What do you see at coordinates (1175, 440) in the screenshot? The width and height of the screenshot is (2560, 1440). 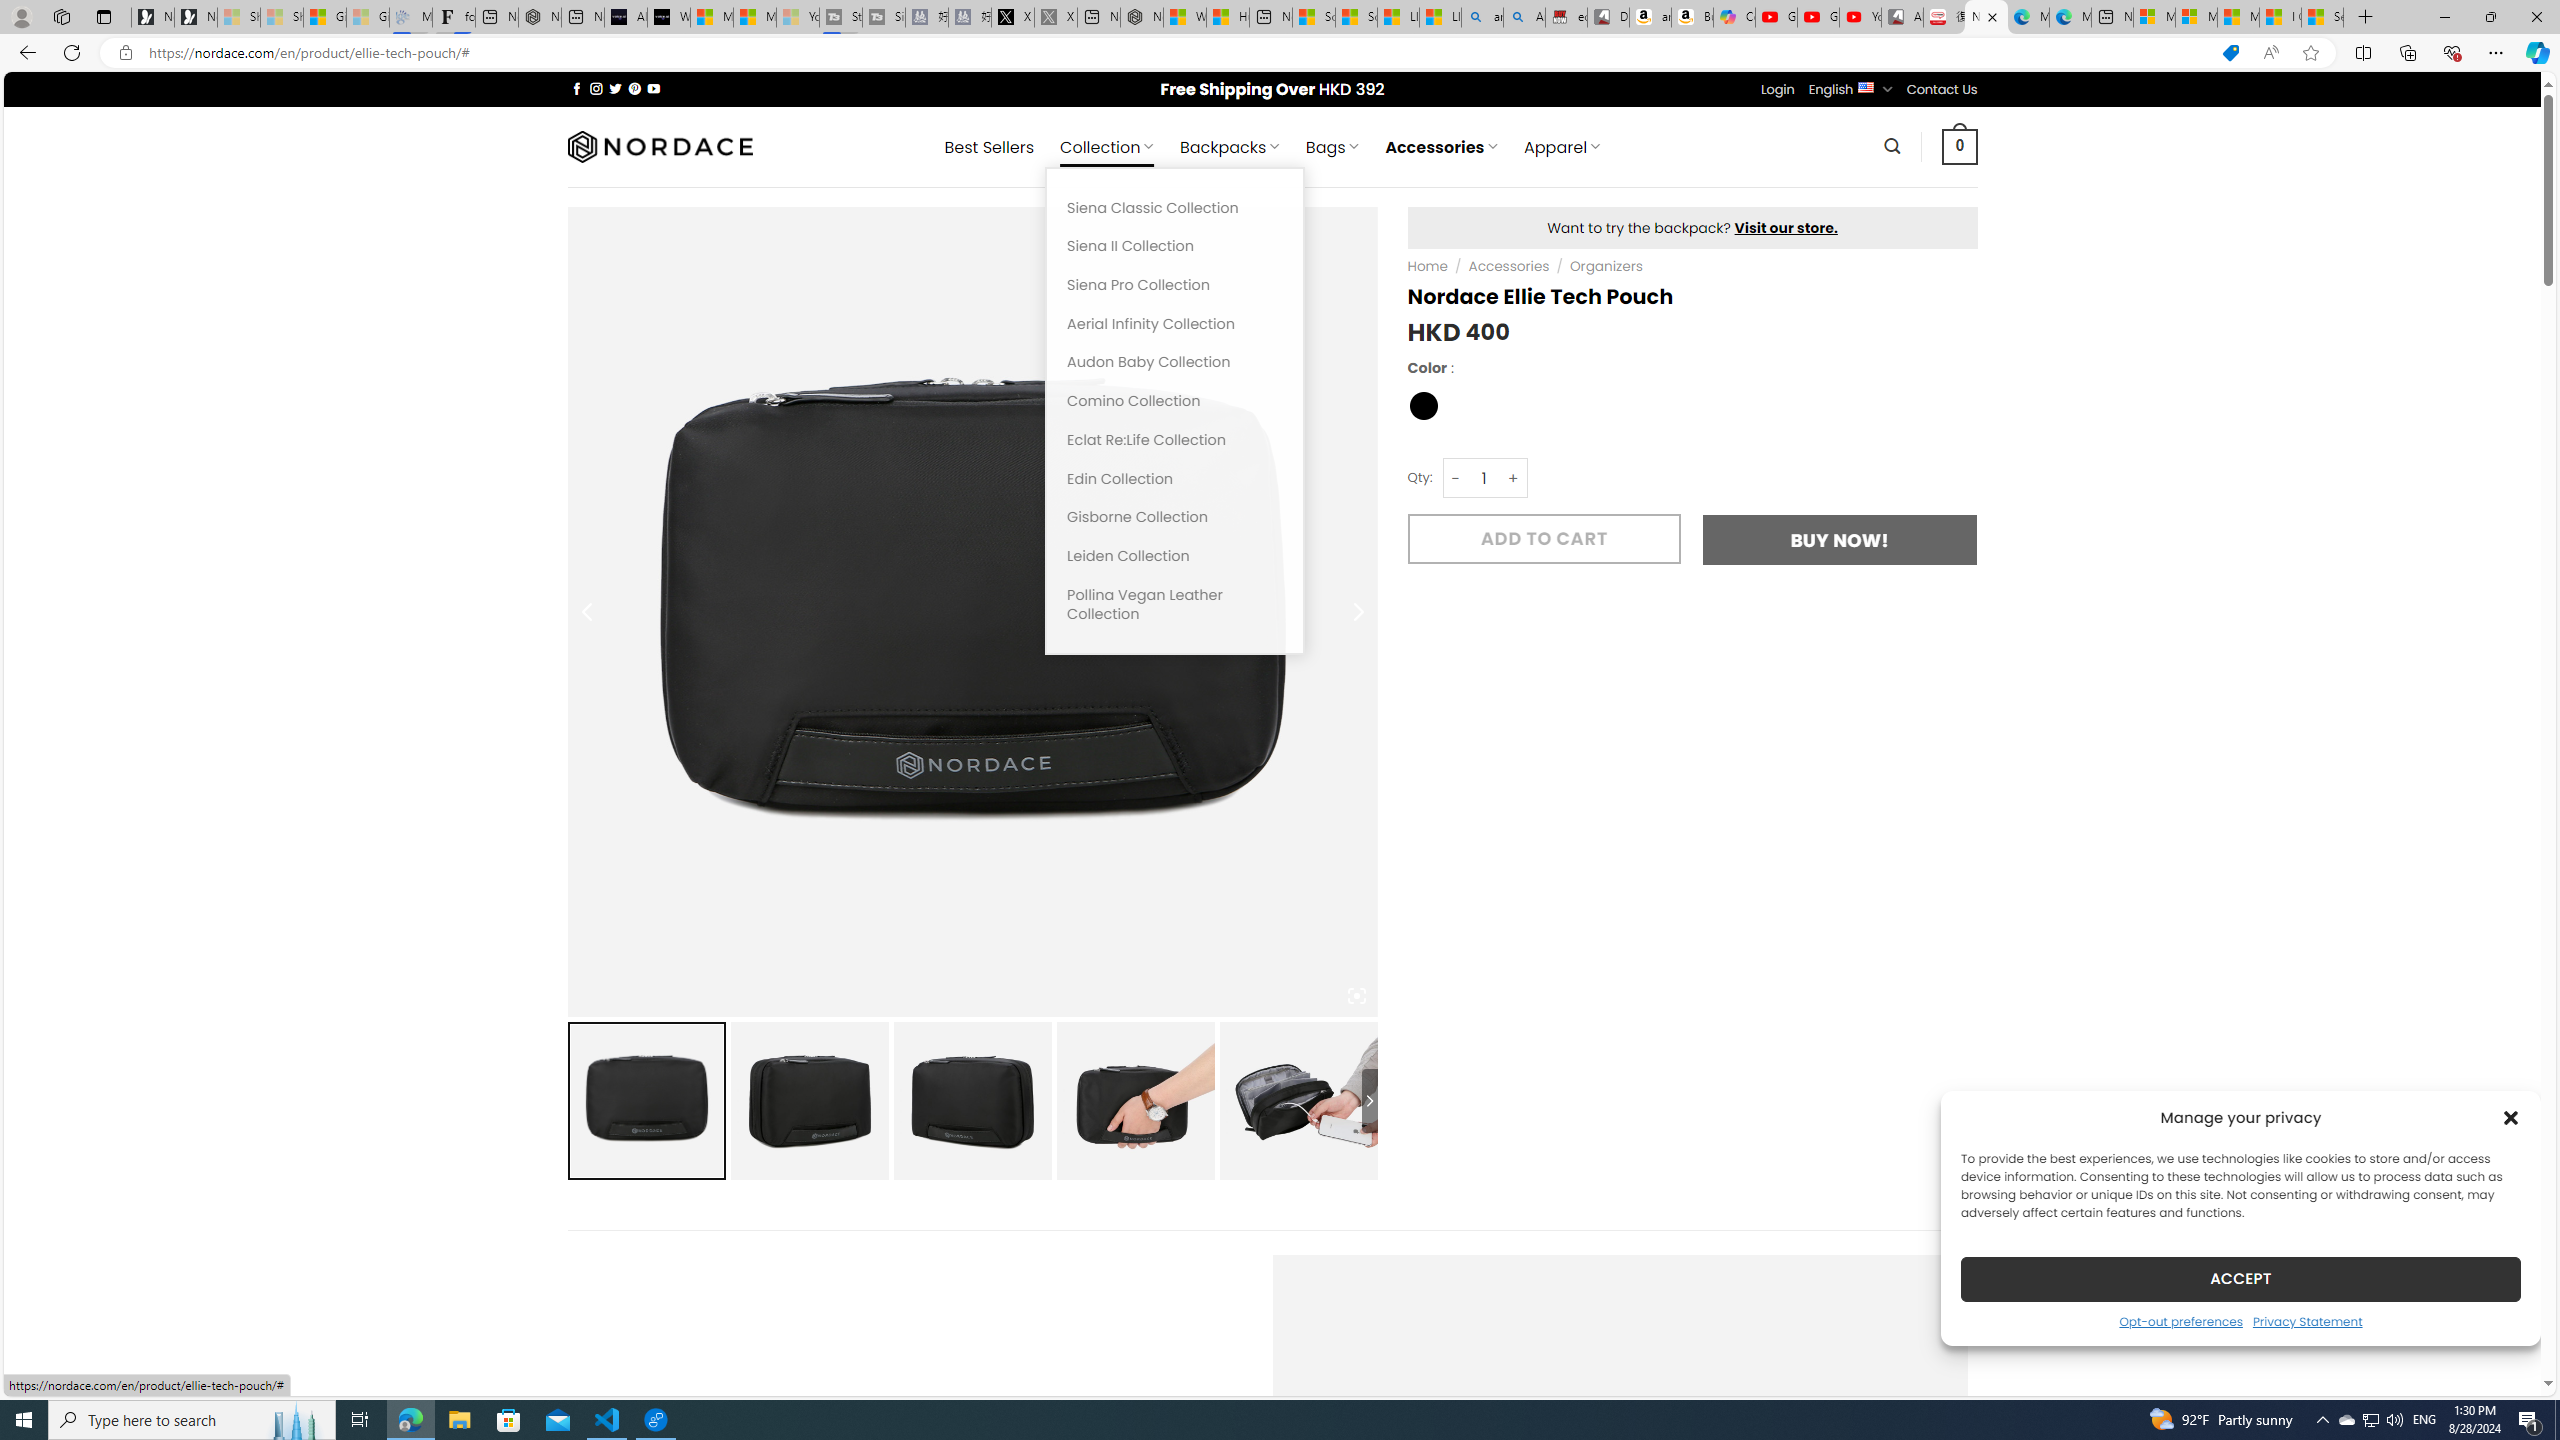 I see `Eclat Re:Life Collection` at bounding box center [1175, 440].